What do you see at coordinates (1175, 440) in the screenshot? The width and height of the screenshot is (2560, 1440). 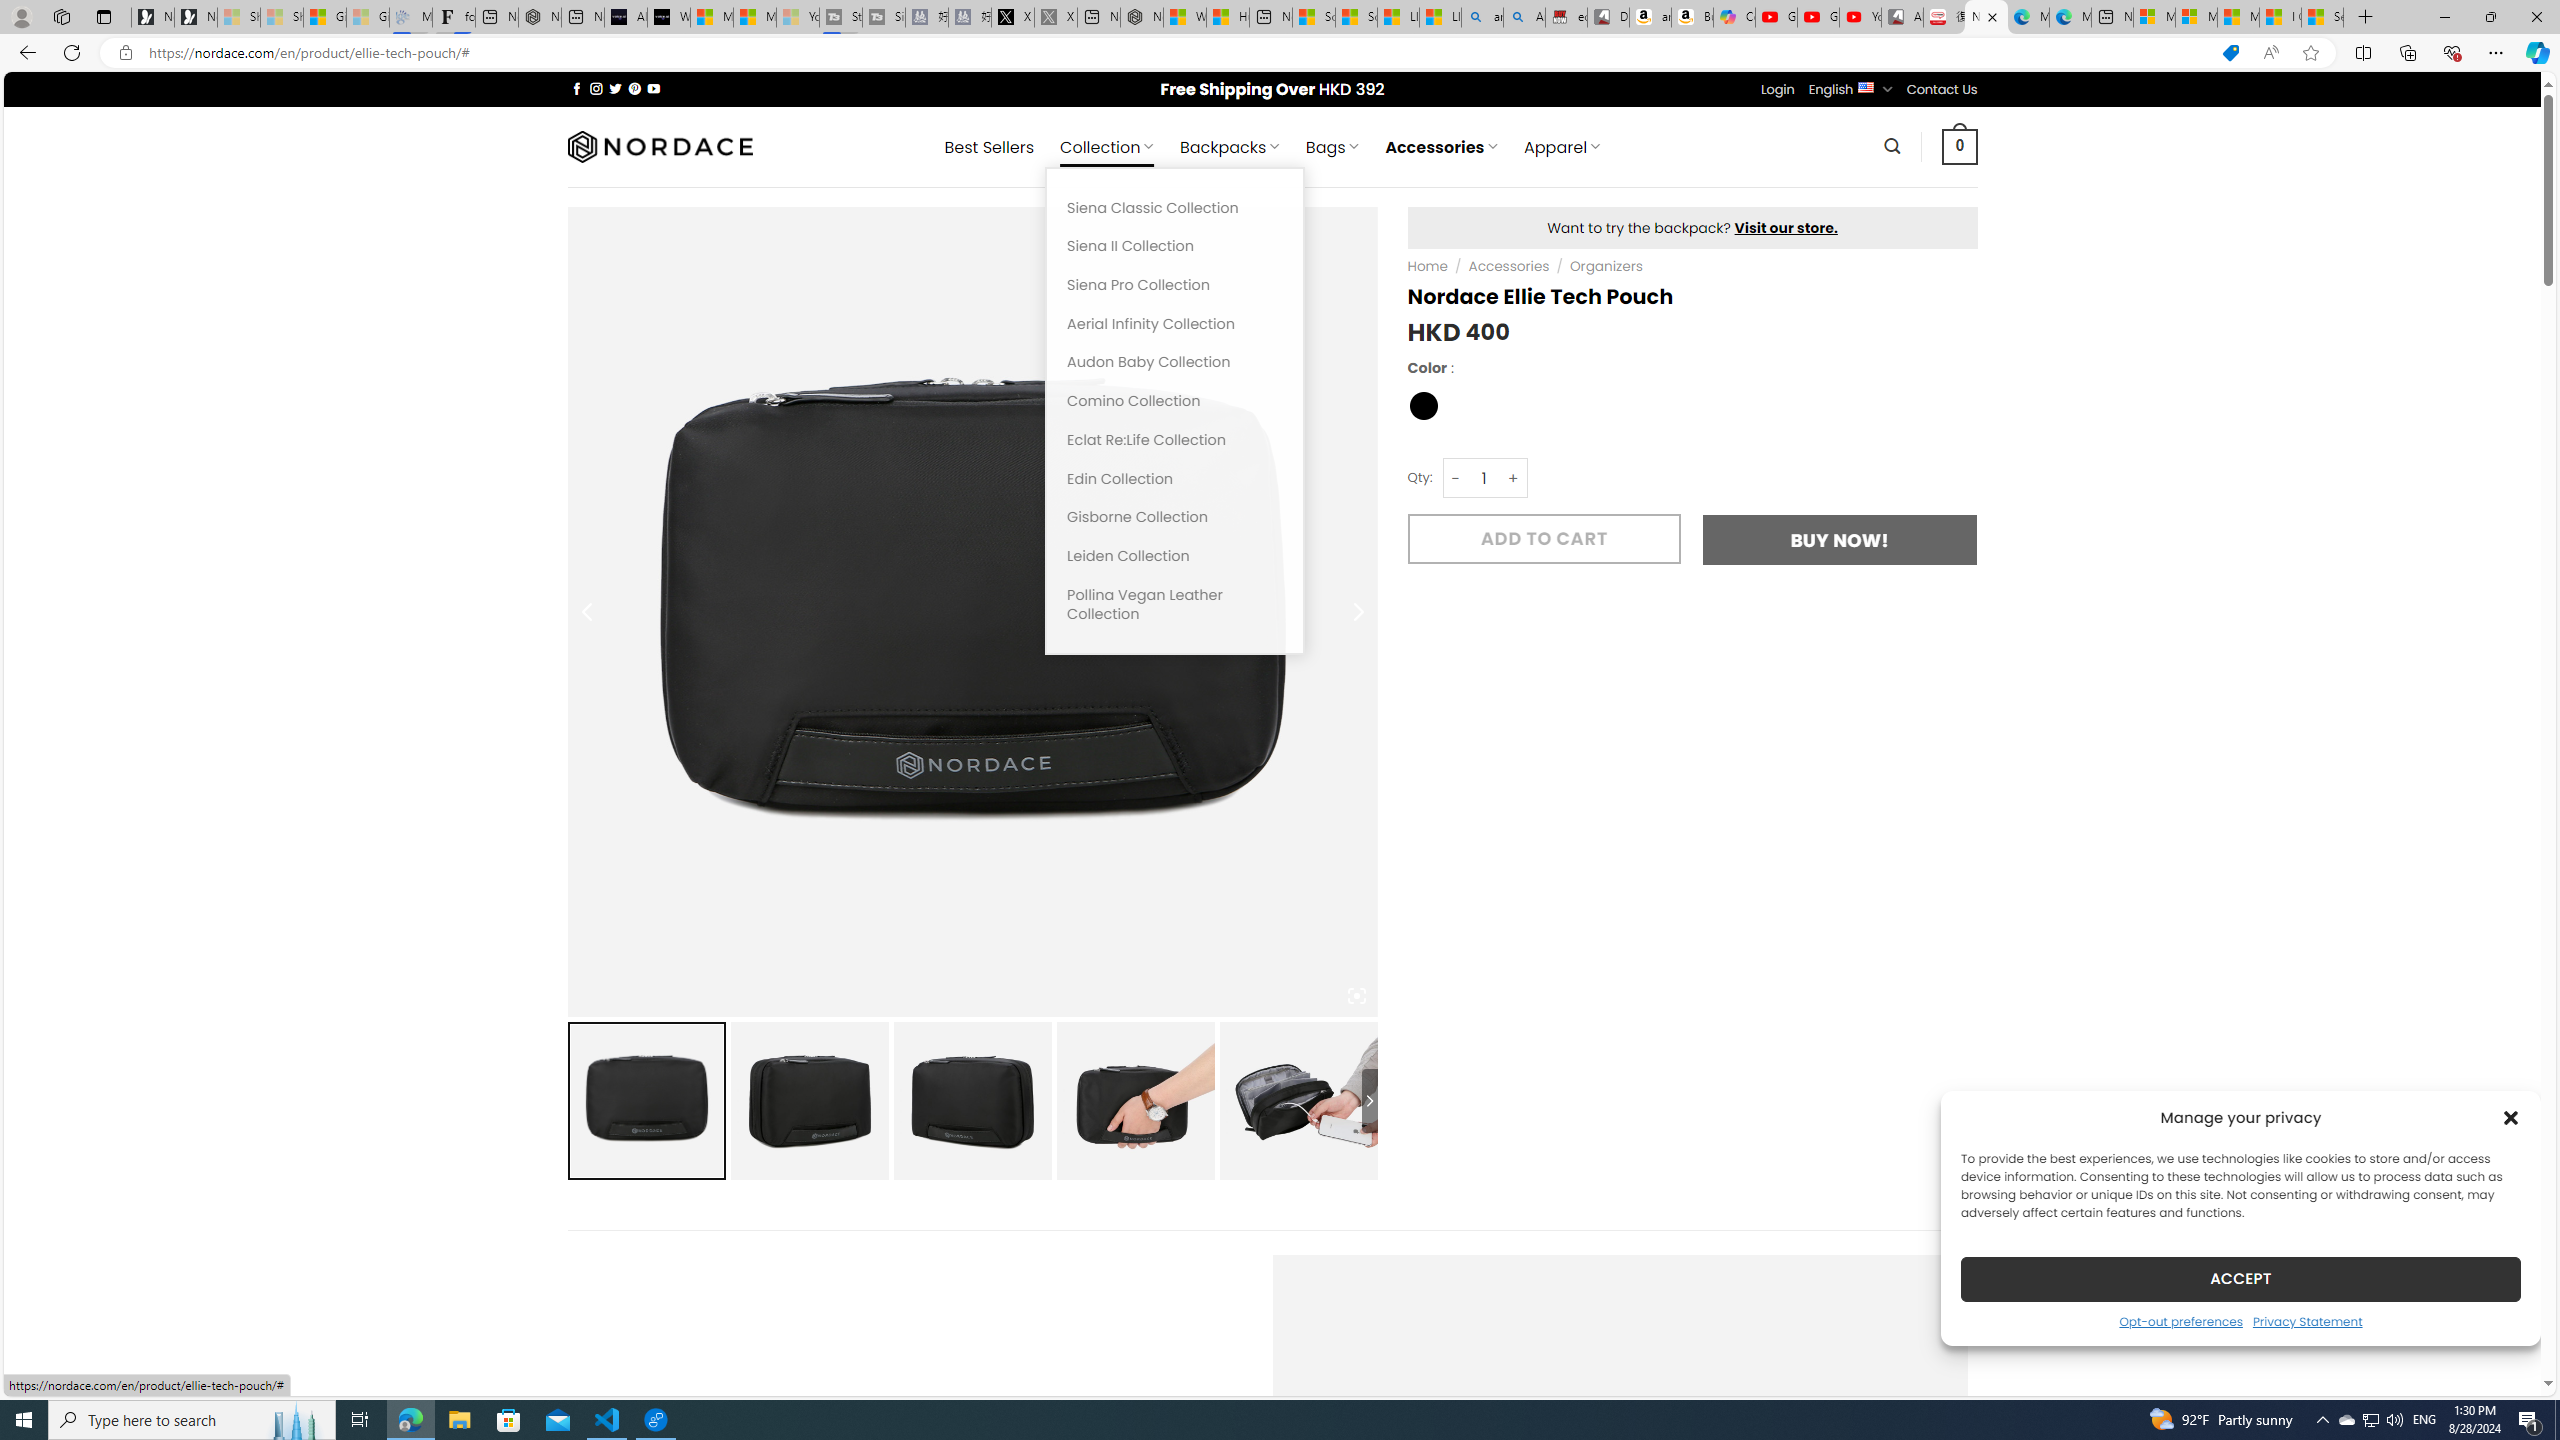 I see `Eclat Re:Life Collection` at bounding box center [1175, 440].